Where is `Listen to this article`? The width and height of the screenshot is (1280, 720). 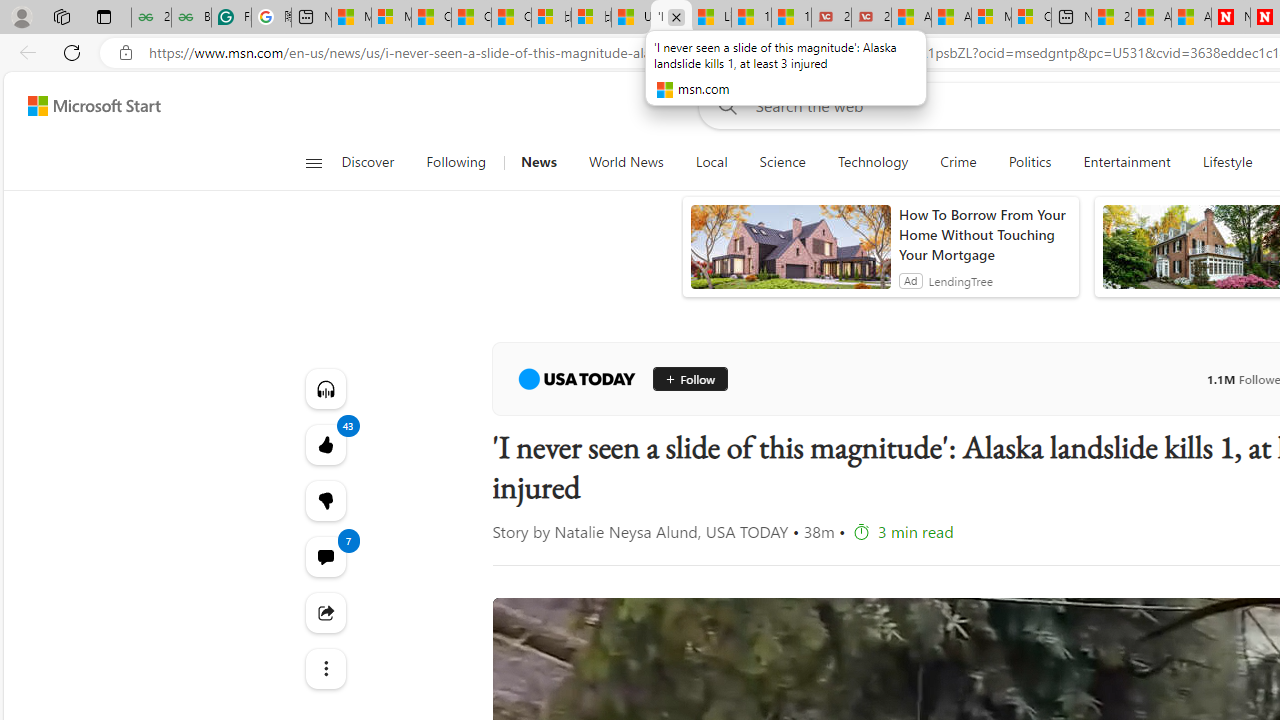 Listen to this article is located at coordinates (324, 388).